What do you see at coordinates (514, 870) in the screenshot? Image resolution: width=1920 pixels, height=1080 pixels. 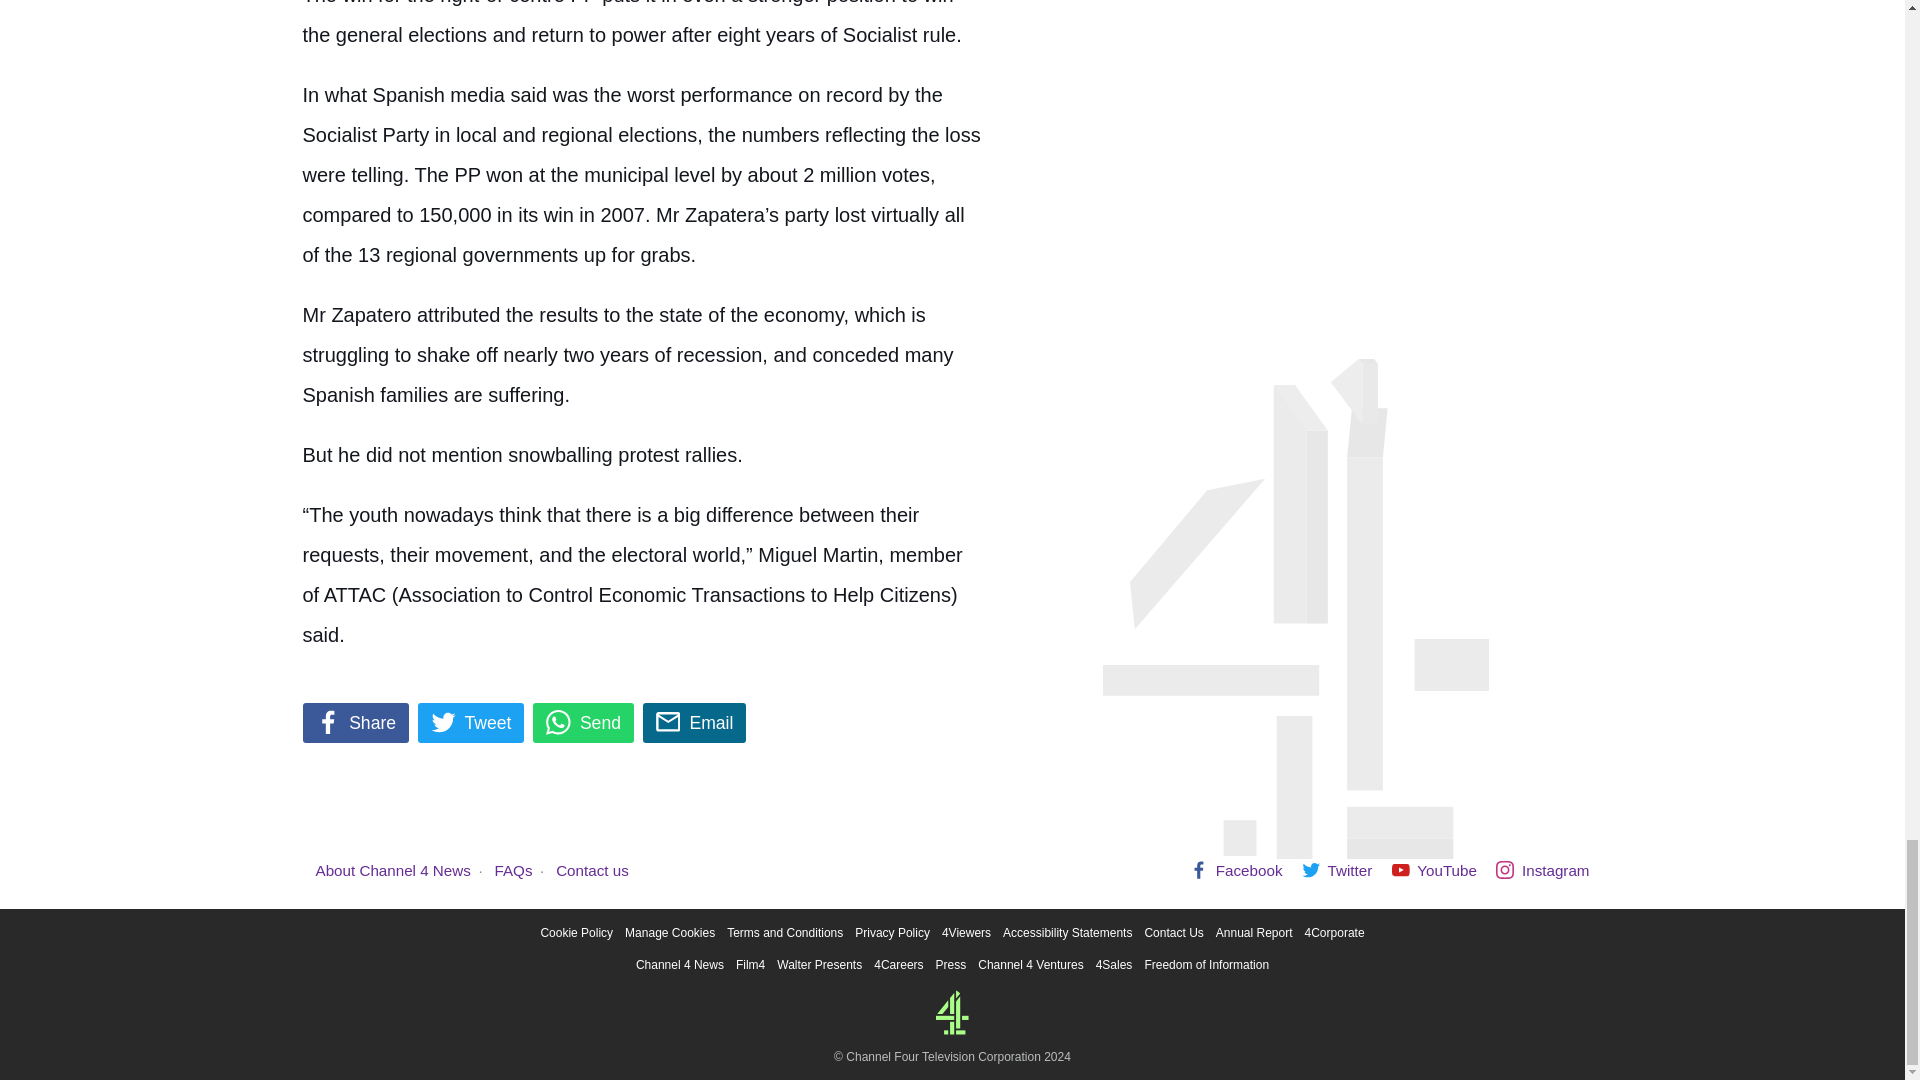 I see `FAQs` at bounding box center [514, 870].